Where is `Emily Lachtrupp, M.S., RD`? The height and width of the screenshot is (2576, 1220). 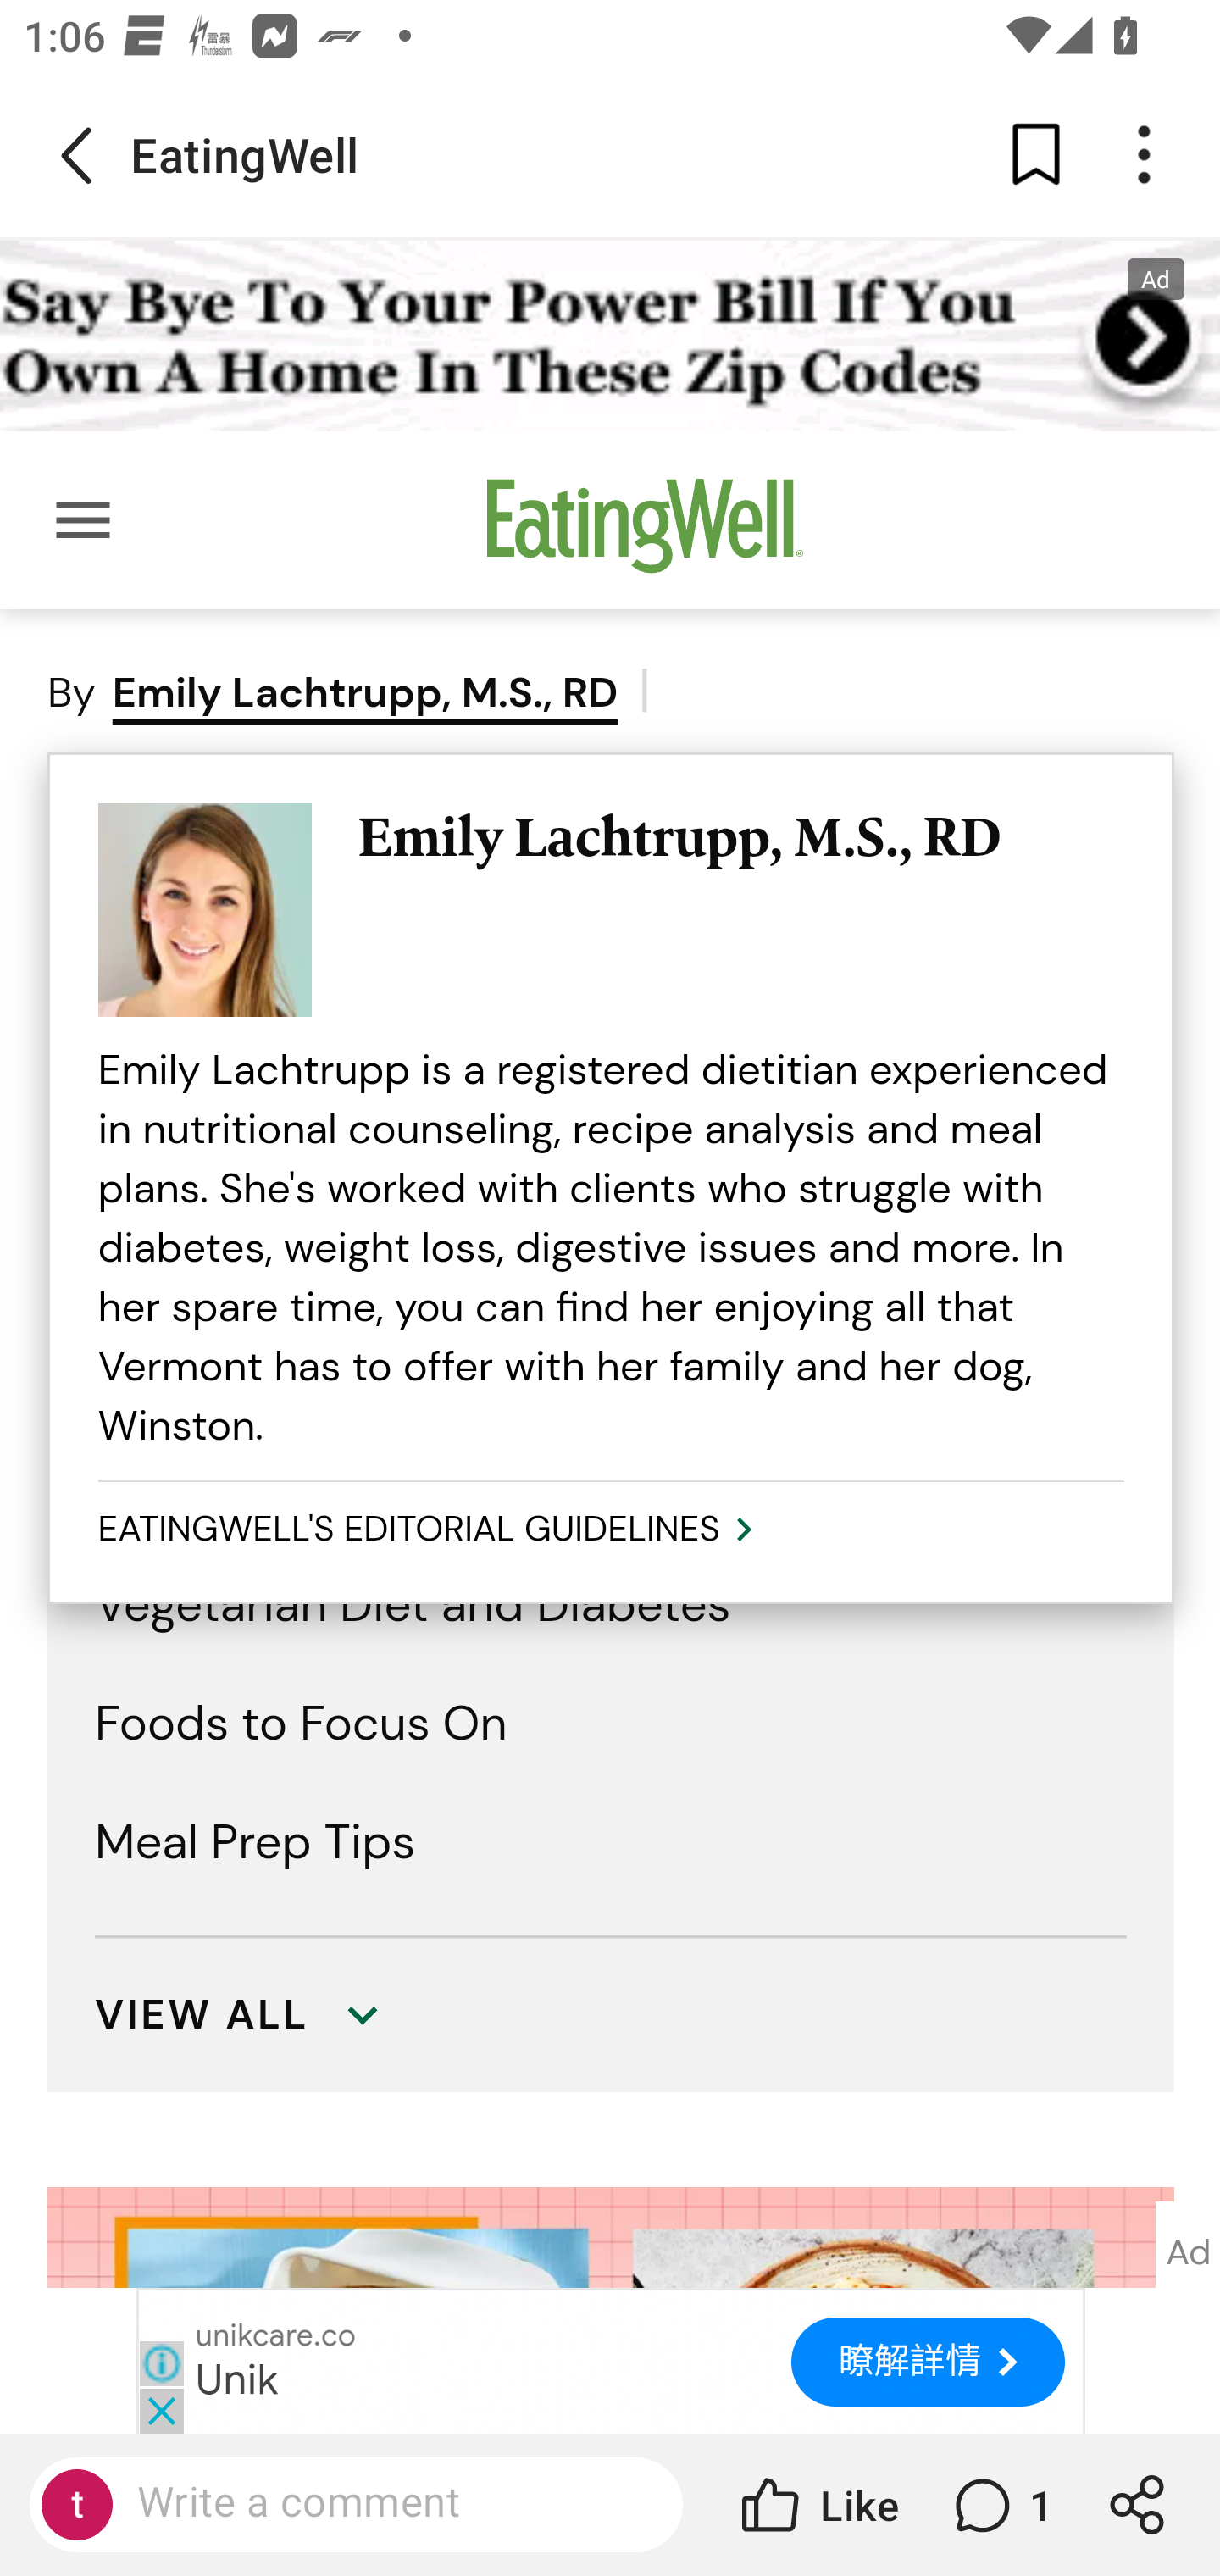
Emily Lachtrupp, M.S., RD is located at coordinates (741, 838).